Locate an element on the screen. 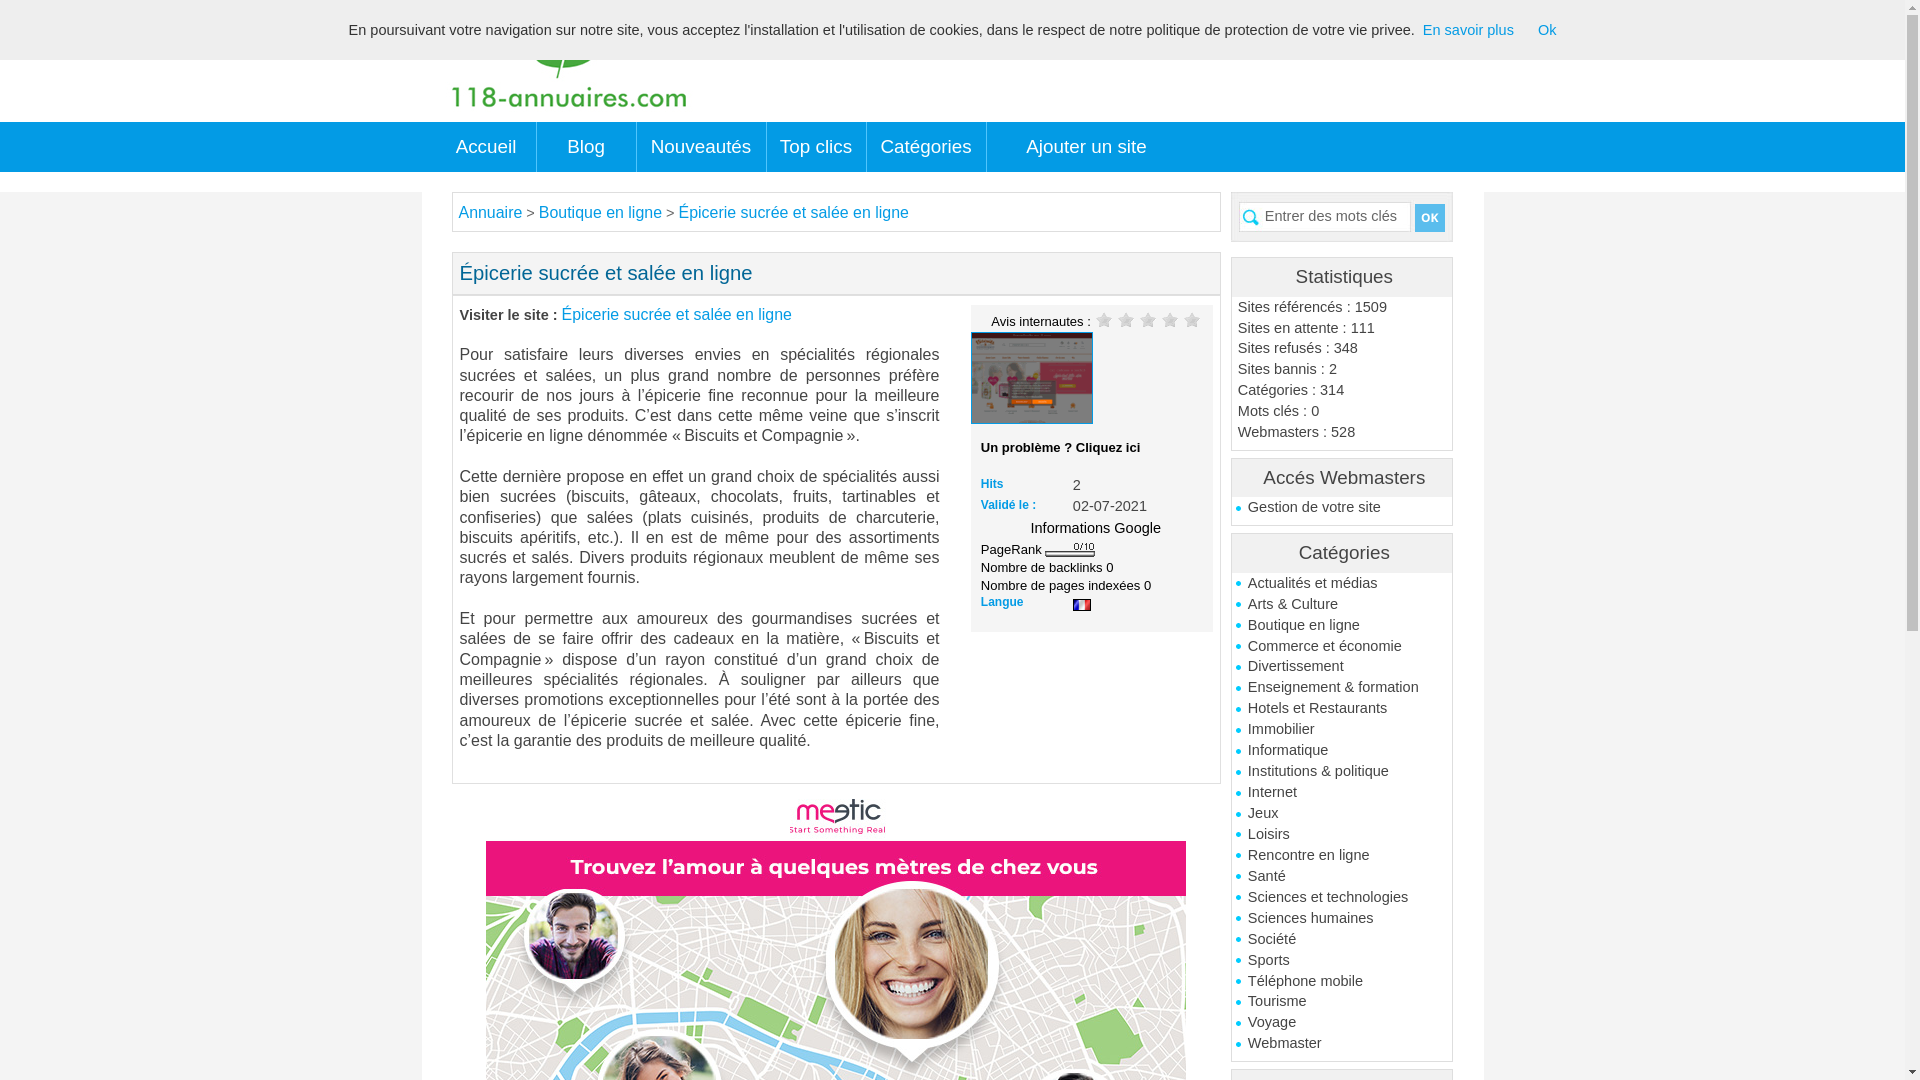  2 is located at coordinates (1126, 319).